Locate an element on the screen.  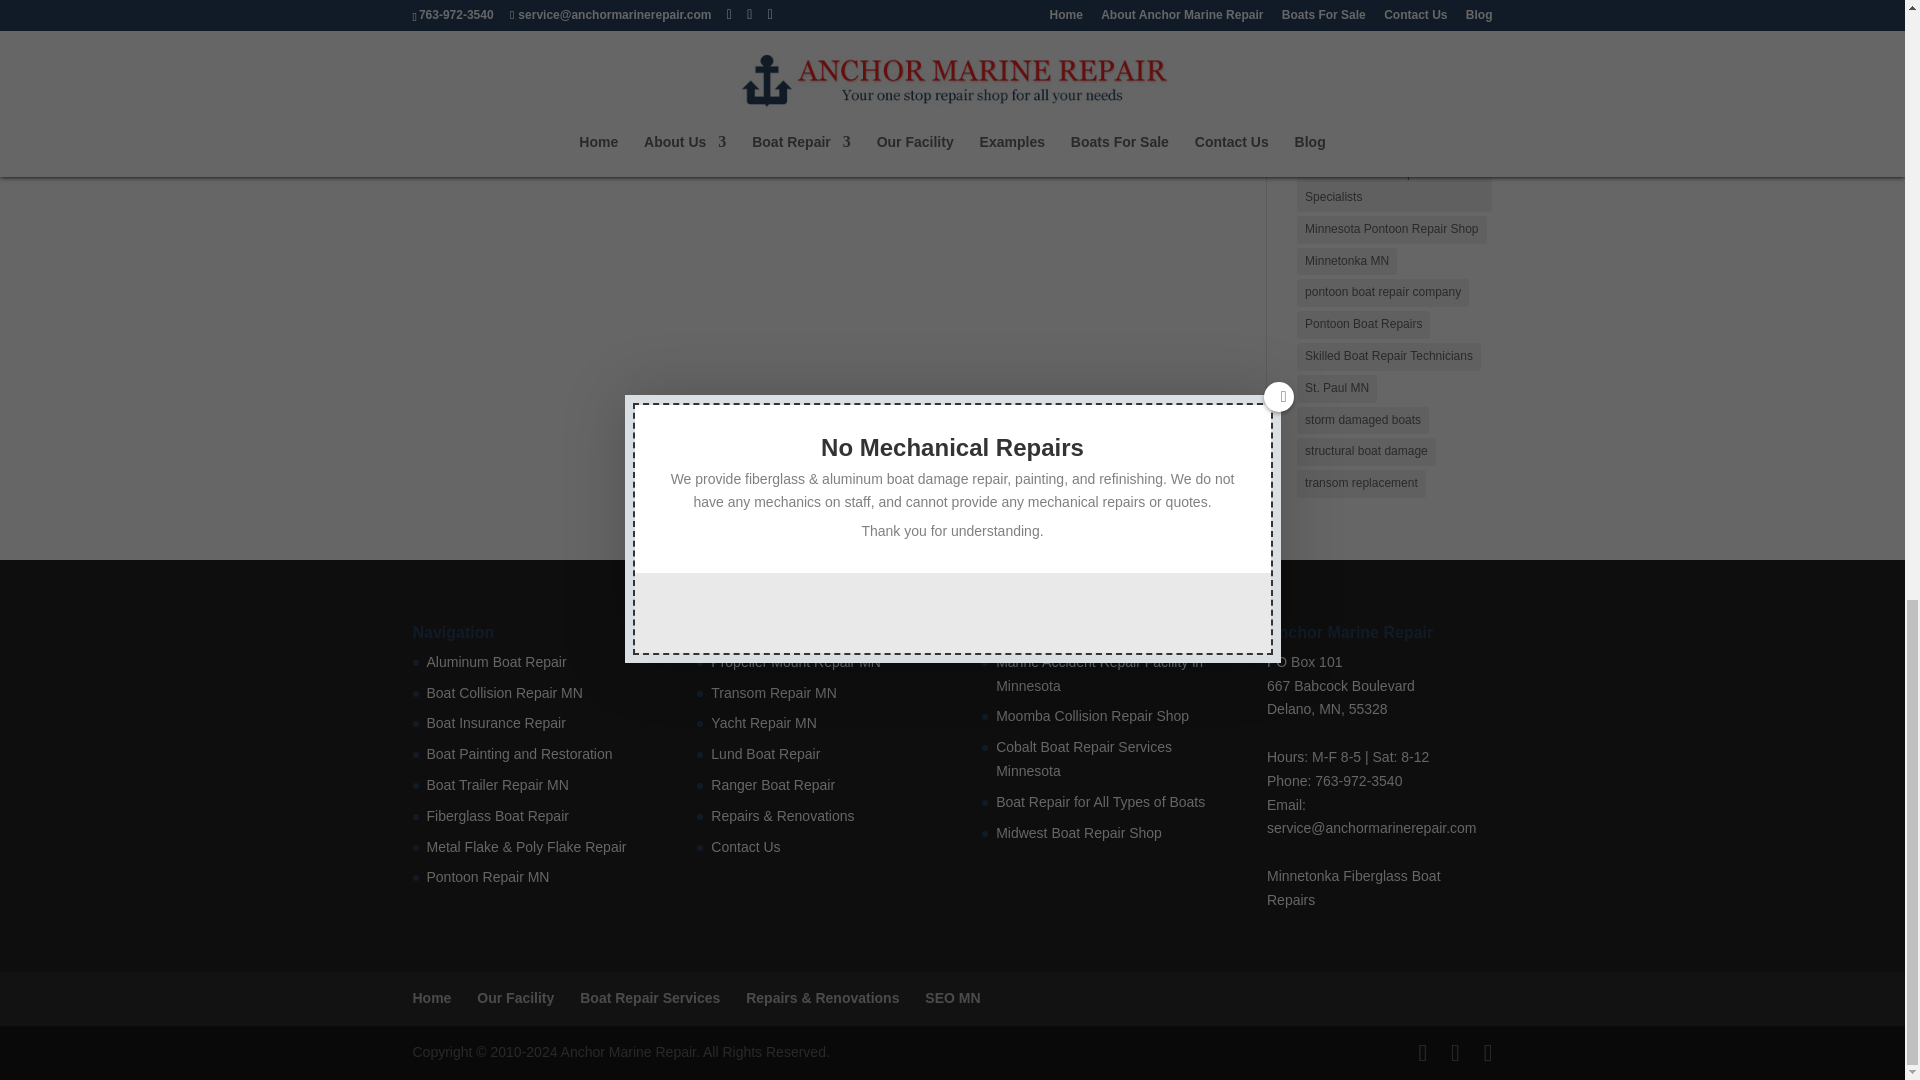
Minnesota Search Engine Optimization Services is located at coordinates (952, 998).